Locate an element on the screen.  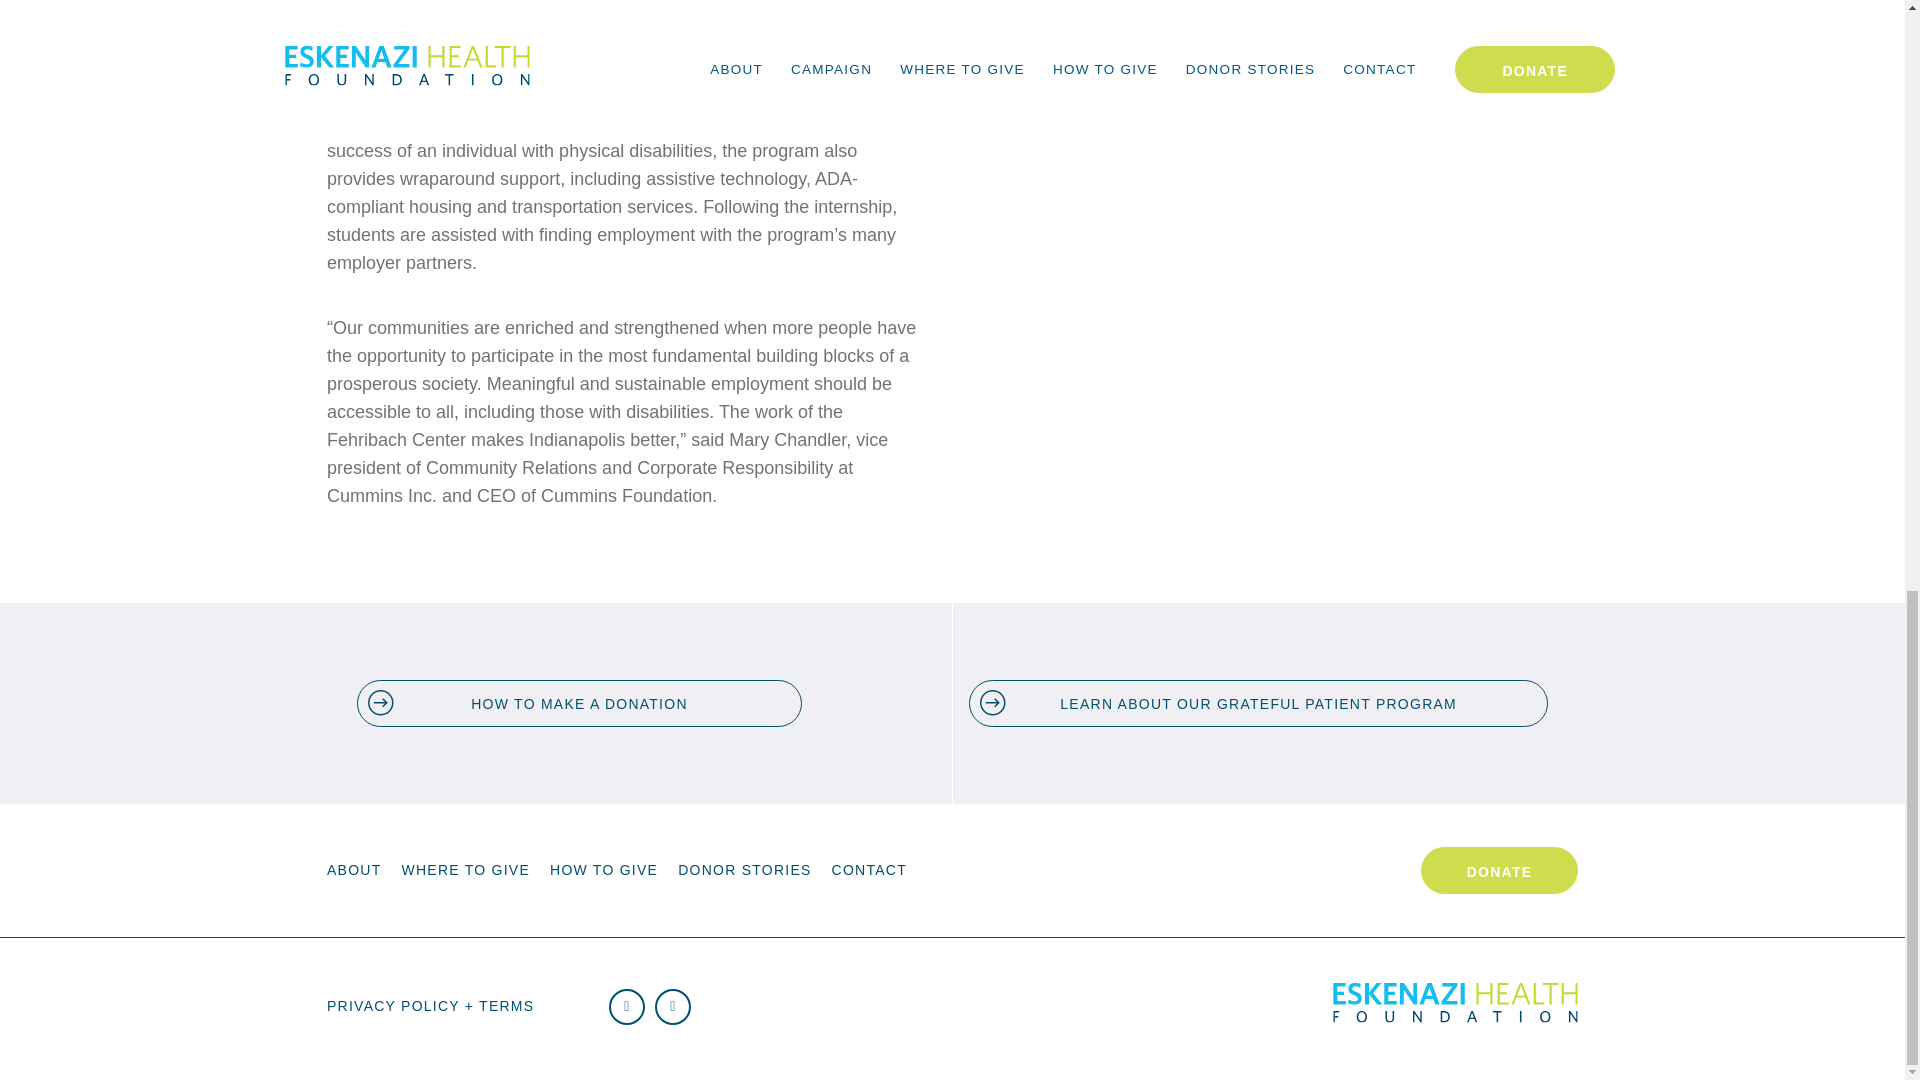
PRIVACY POLICY is located at coordinates (430, 1006).